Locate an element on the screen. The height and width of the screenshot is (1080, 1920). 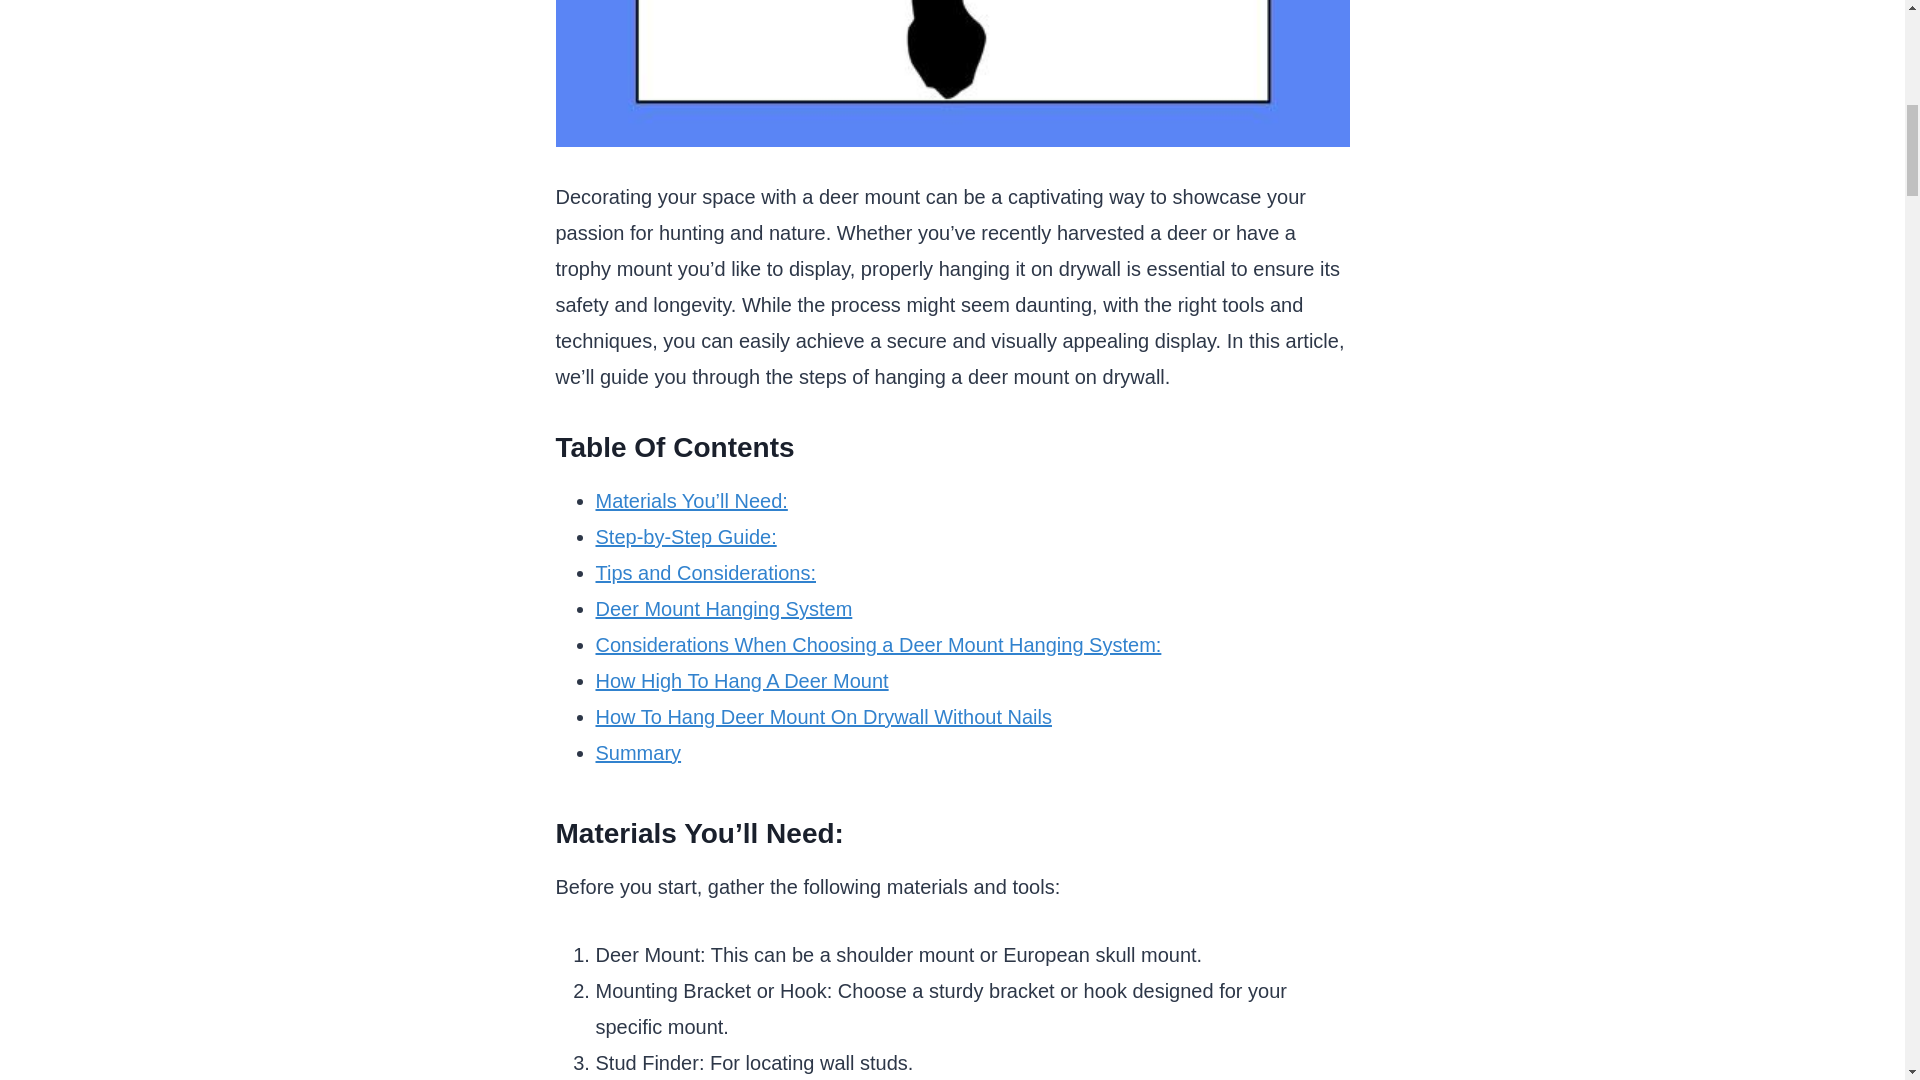
Step-by-Step Guide: is located at coordinates (686, 536).